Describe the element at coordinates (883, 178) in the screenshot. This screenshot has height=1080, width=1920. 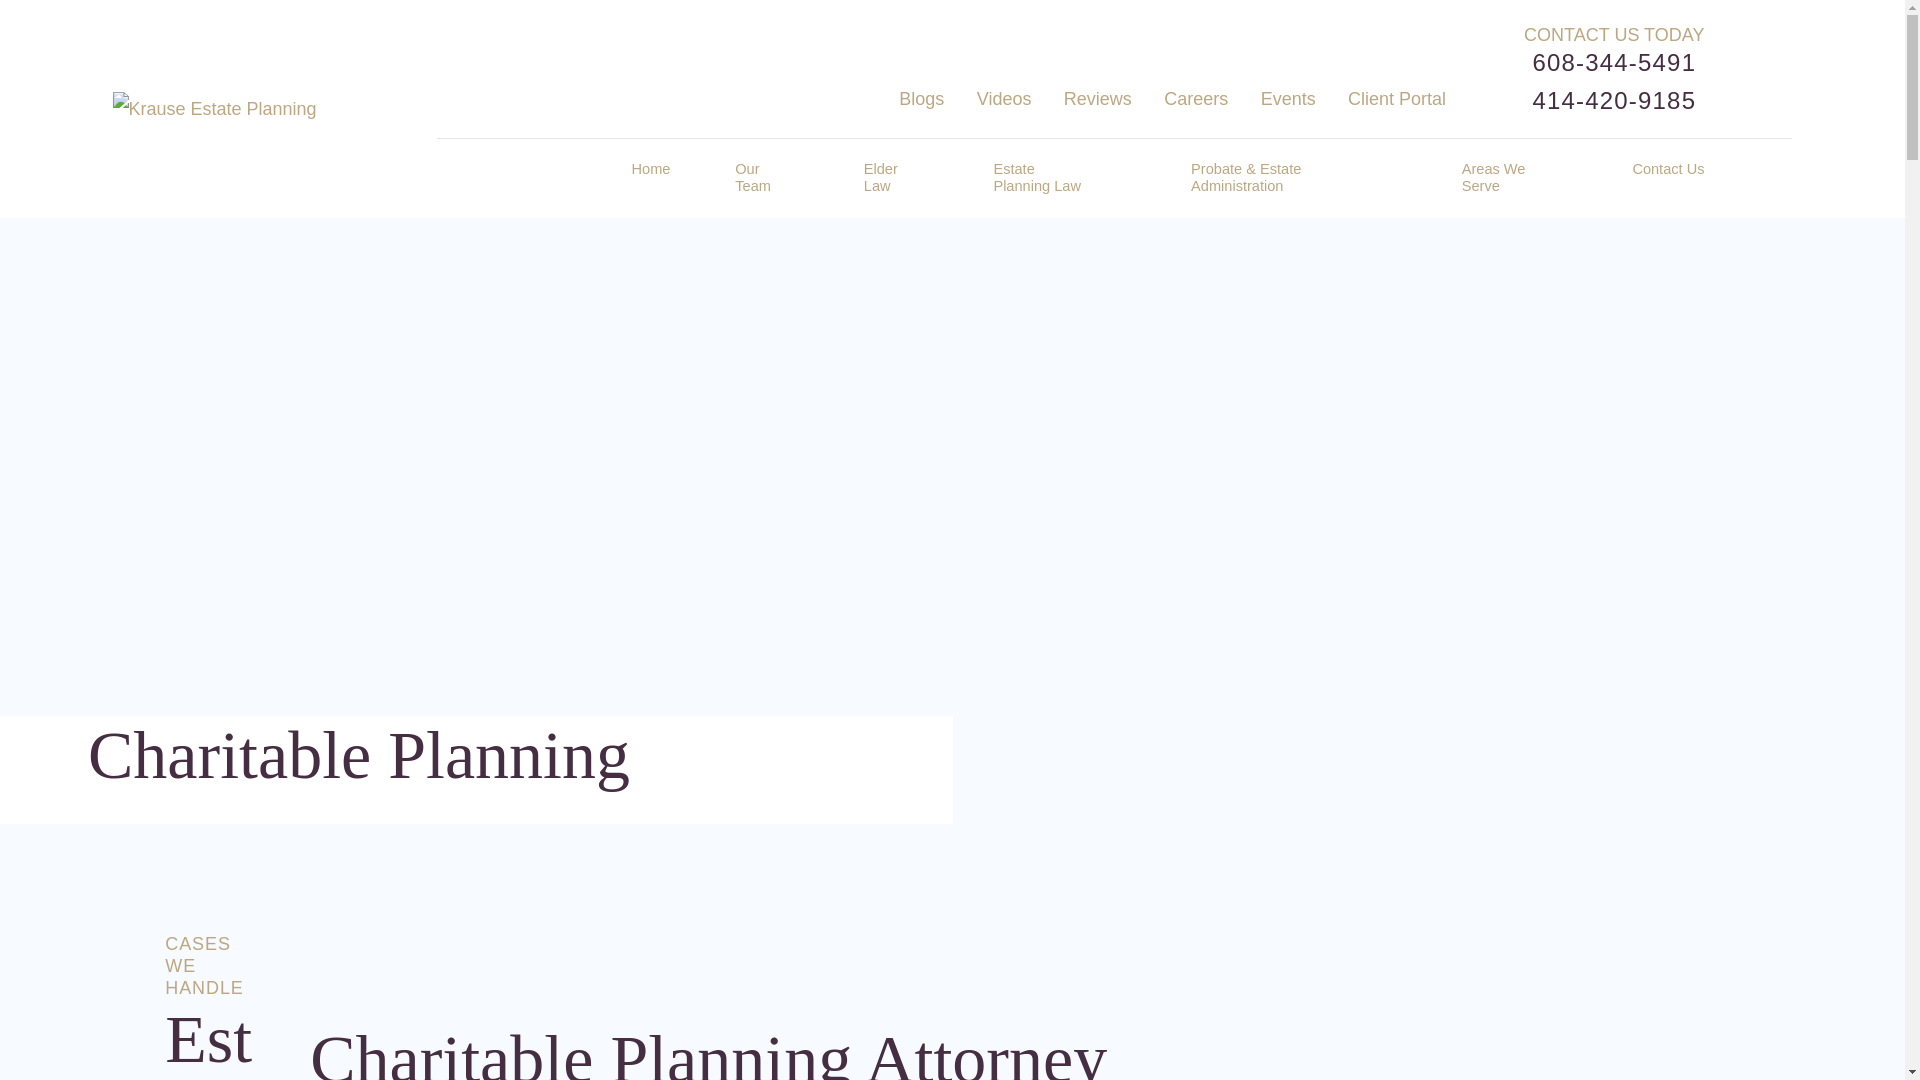
I see `Elder Law` at that location.